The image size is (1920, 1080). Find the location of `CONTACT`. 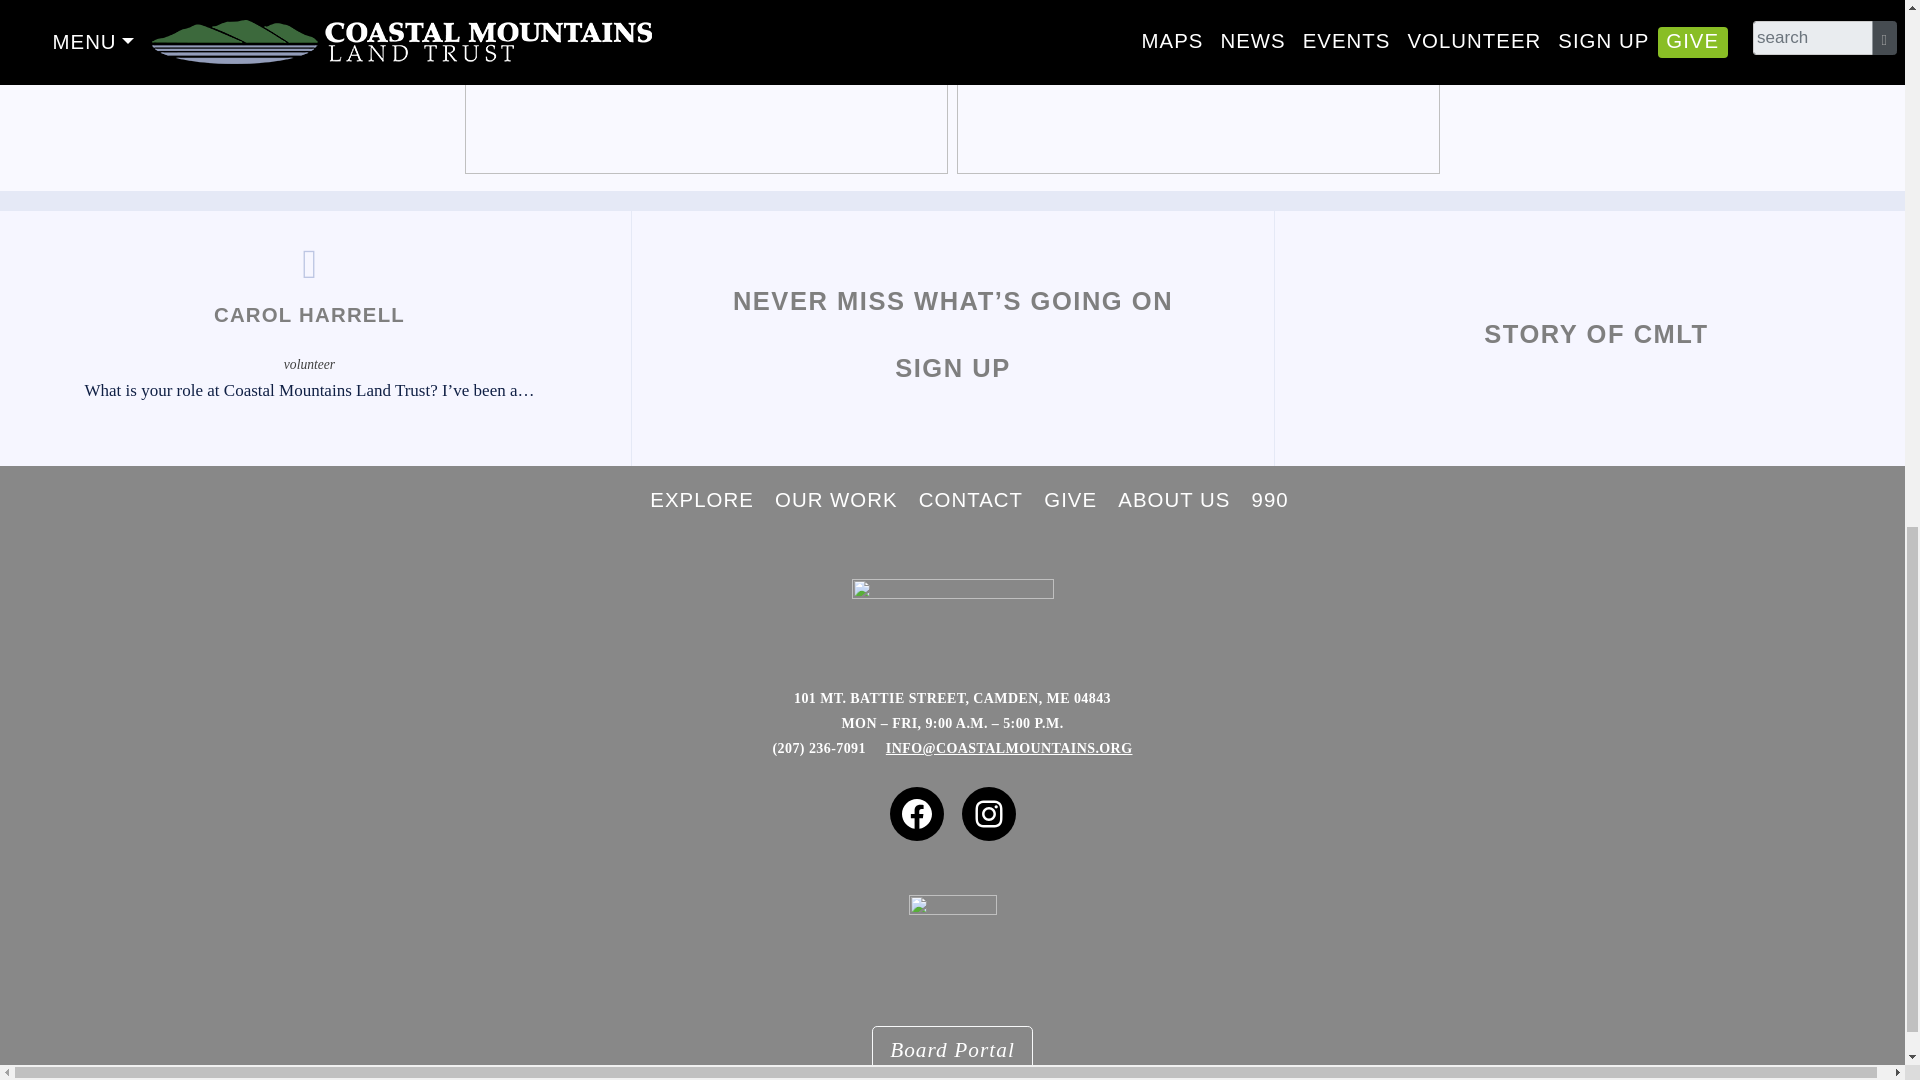

CONTACT is located at coordinates (970, 500).